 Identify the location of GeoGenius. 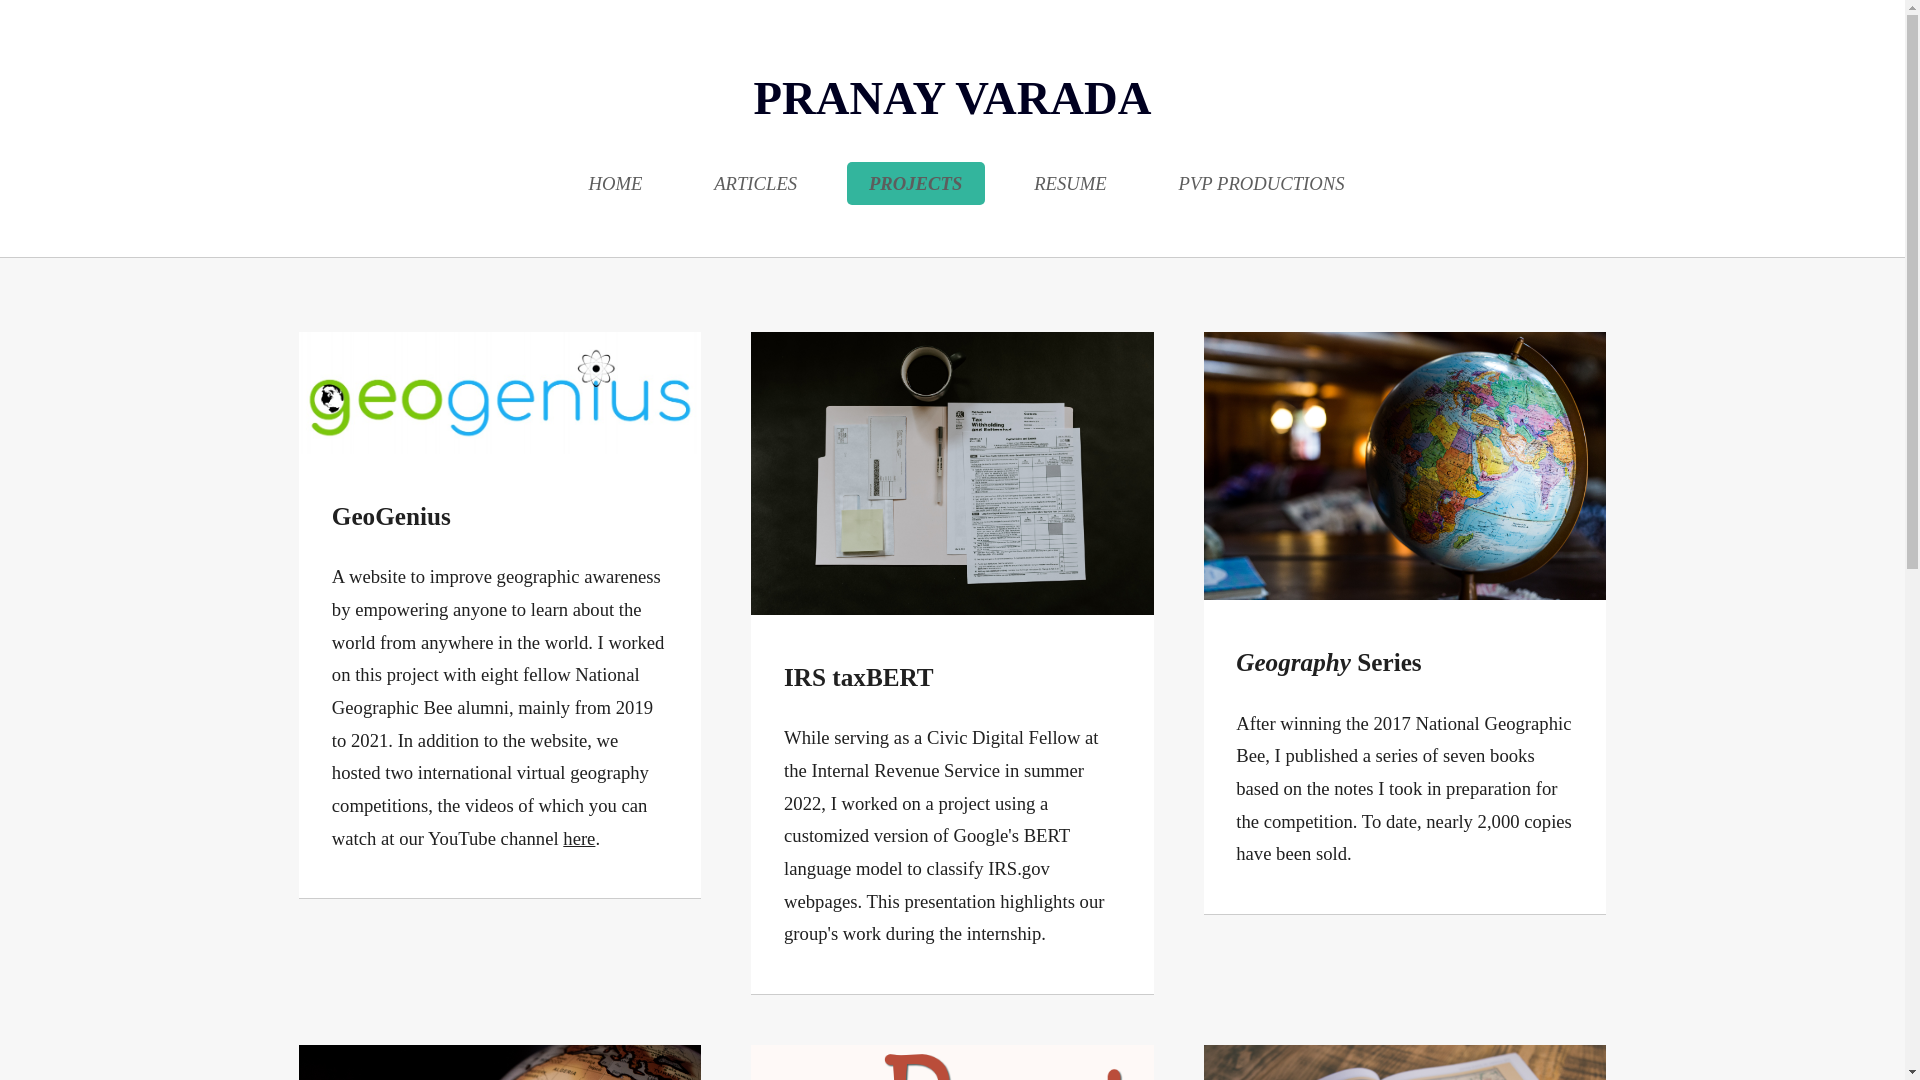
(392, 516).